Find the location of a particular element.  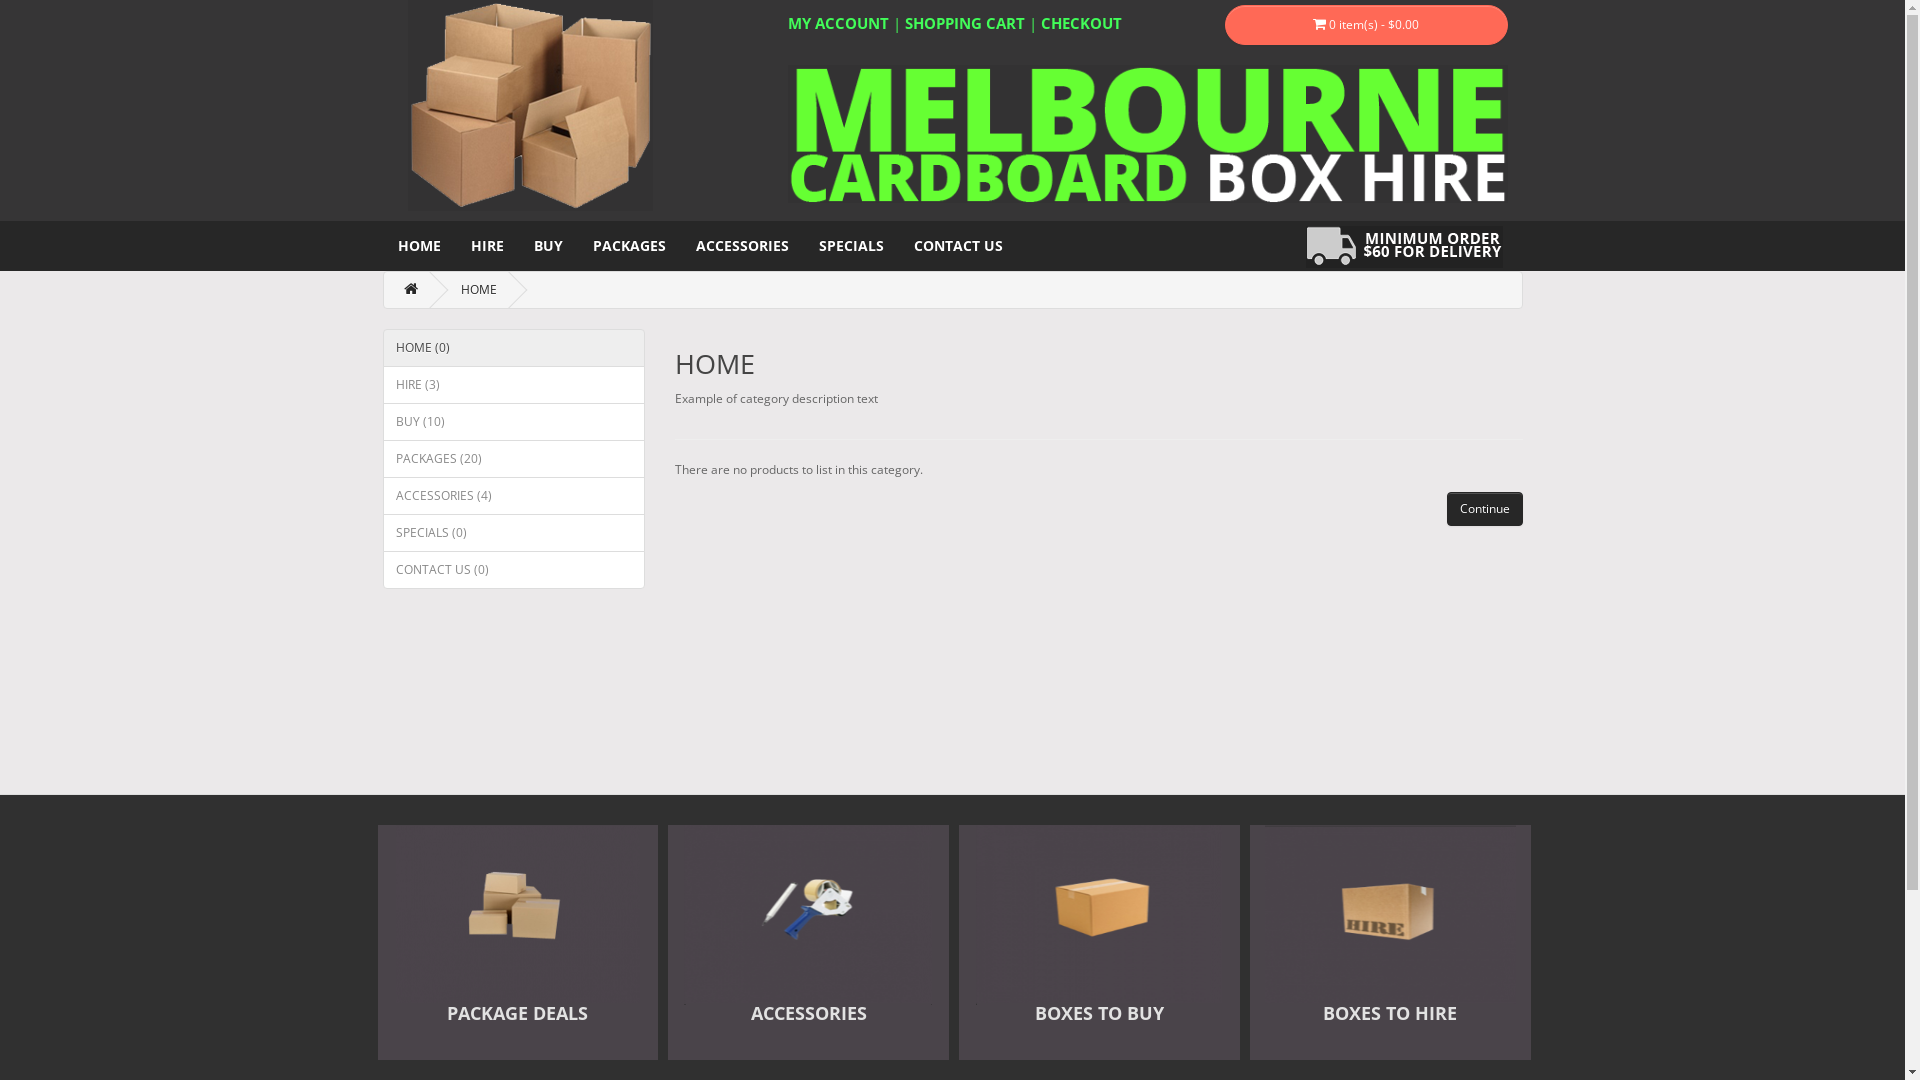

BUY (10) is located at coordinates (514, 422).